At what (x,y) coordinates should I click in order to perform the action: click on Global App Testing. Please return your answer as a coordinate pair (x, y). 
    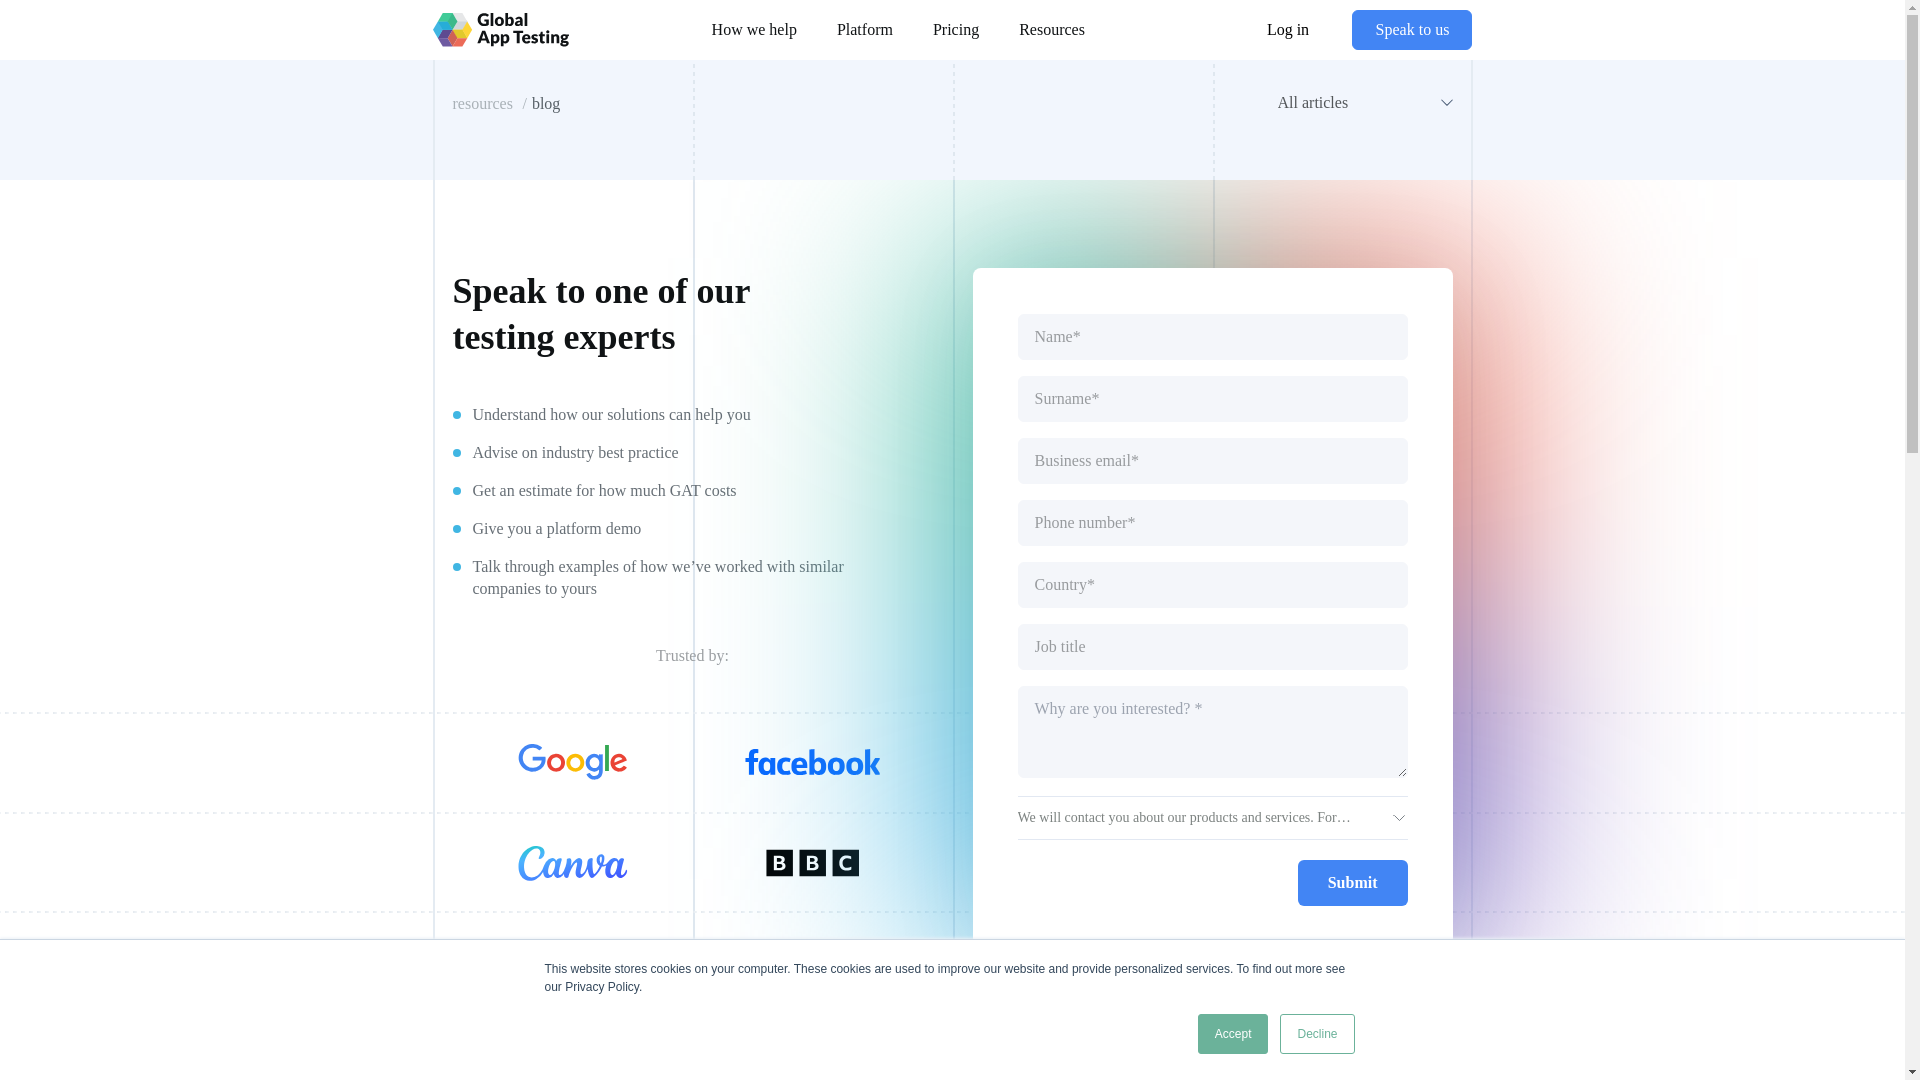
    Looking at the image, I should click on (500, 30).